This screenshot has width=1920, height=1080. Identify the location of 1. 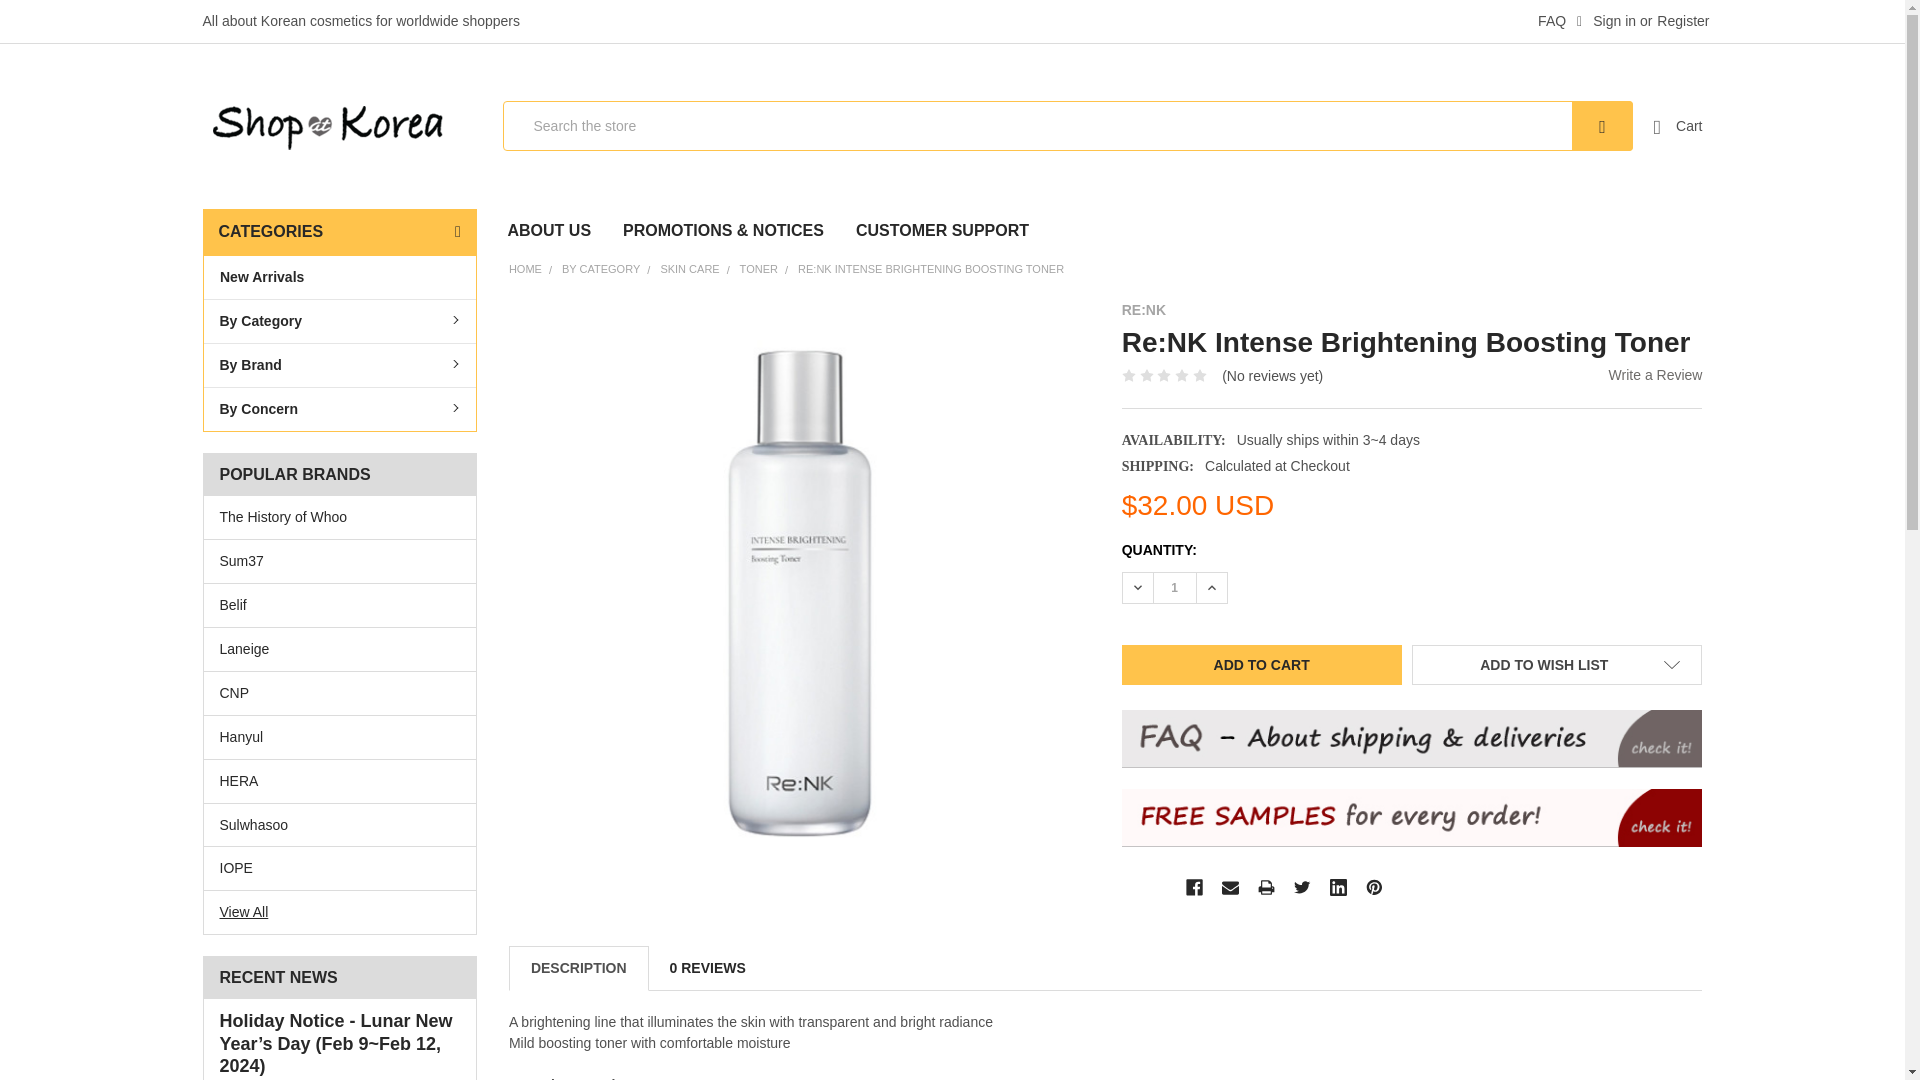
(1174, 588).